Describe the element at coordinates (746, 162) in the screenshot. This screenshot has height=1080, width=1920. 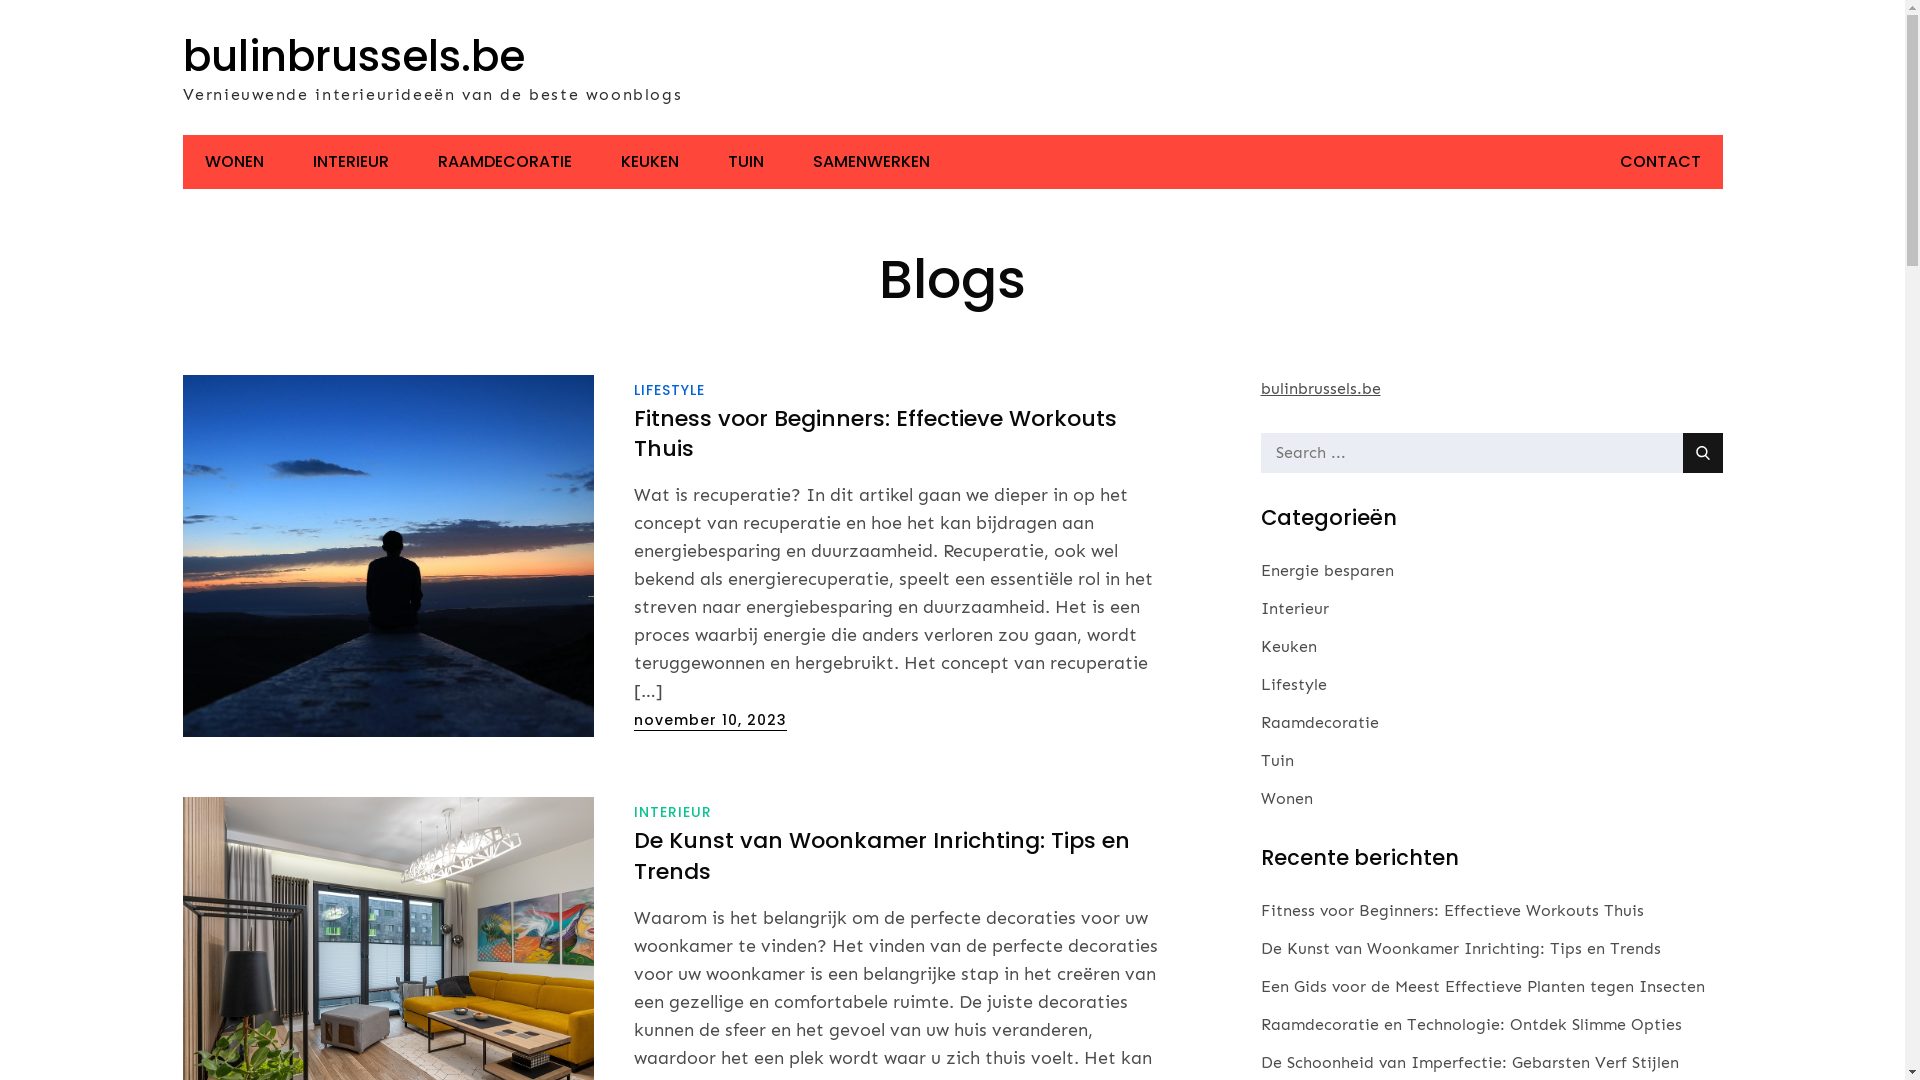
I see `TUIN` at that location.